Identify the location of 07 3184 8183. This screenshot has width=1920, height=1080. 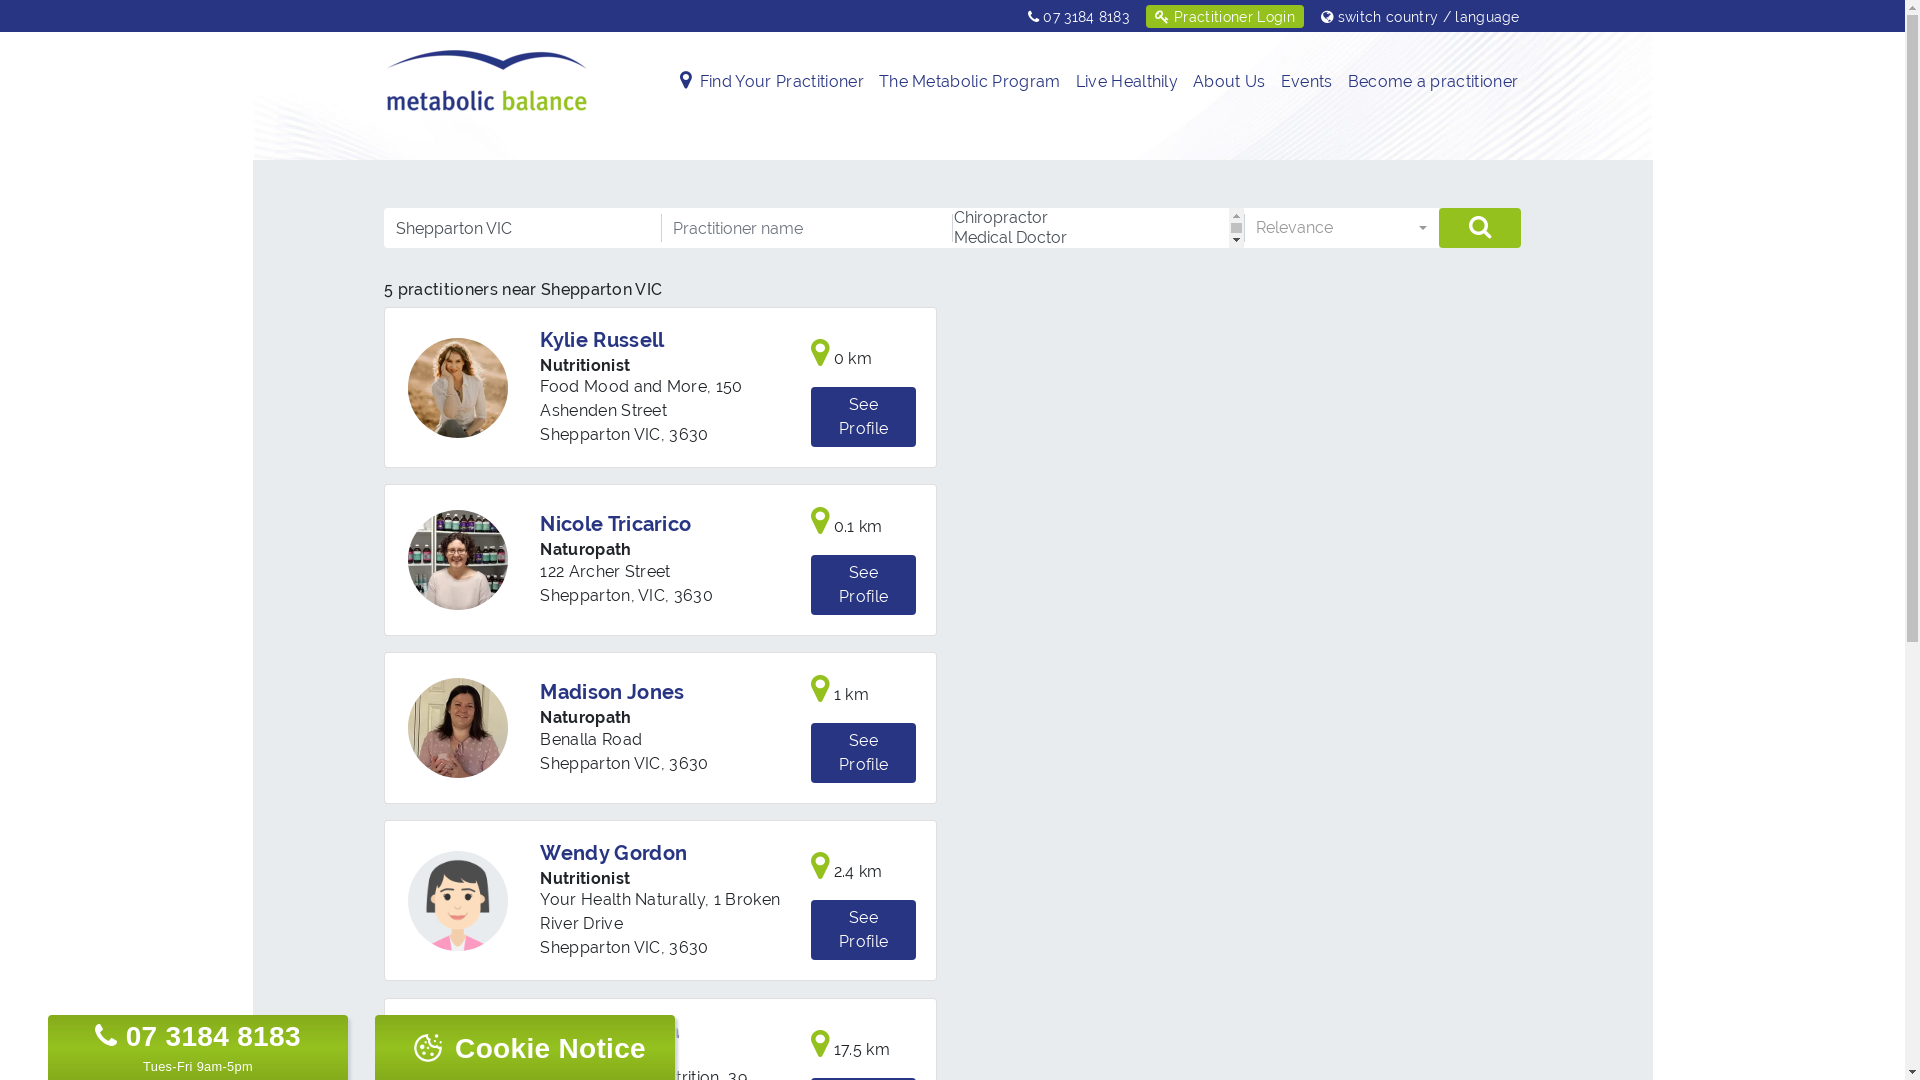
(1079, 16).